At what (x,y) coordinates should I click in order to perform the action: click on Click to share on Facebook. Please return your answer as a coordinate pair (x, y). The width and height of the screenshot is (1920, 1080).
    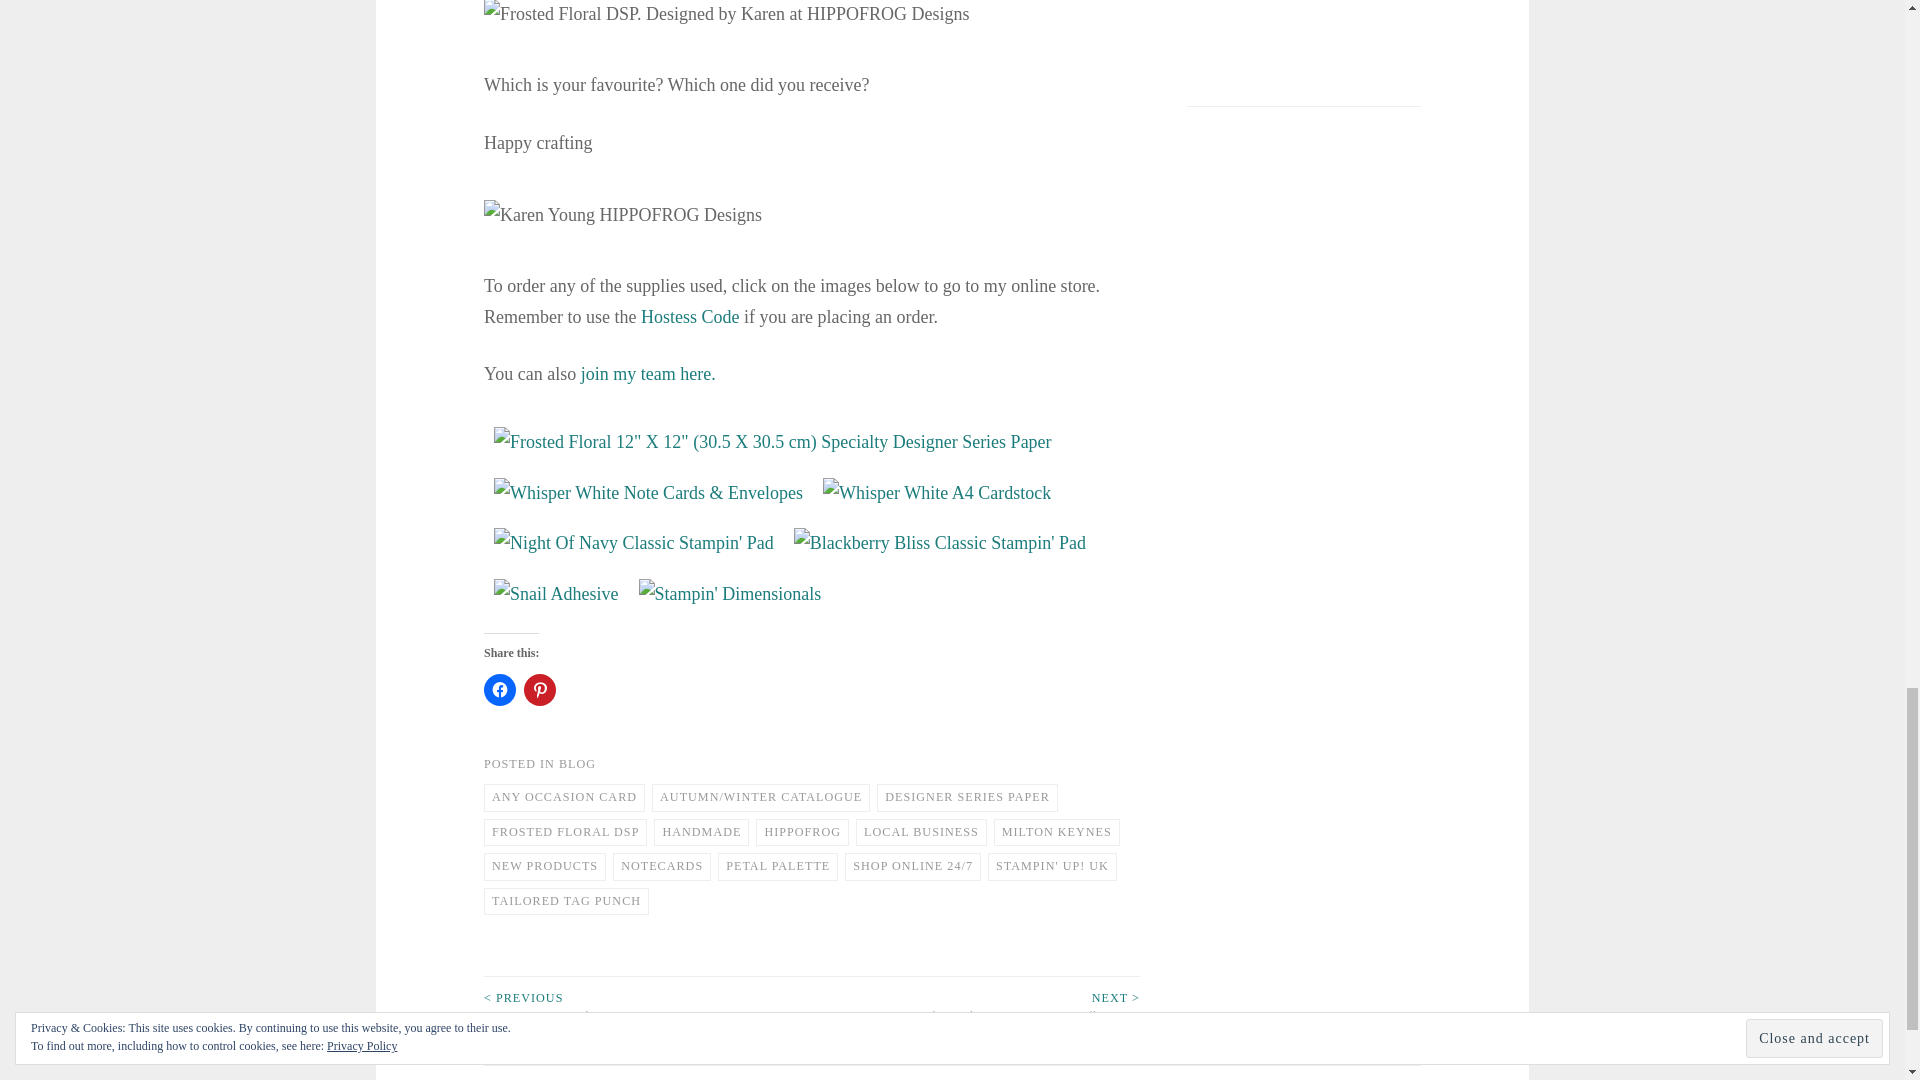
    Looking at the image, I should click on (500, 690).